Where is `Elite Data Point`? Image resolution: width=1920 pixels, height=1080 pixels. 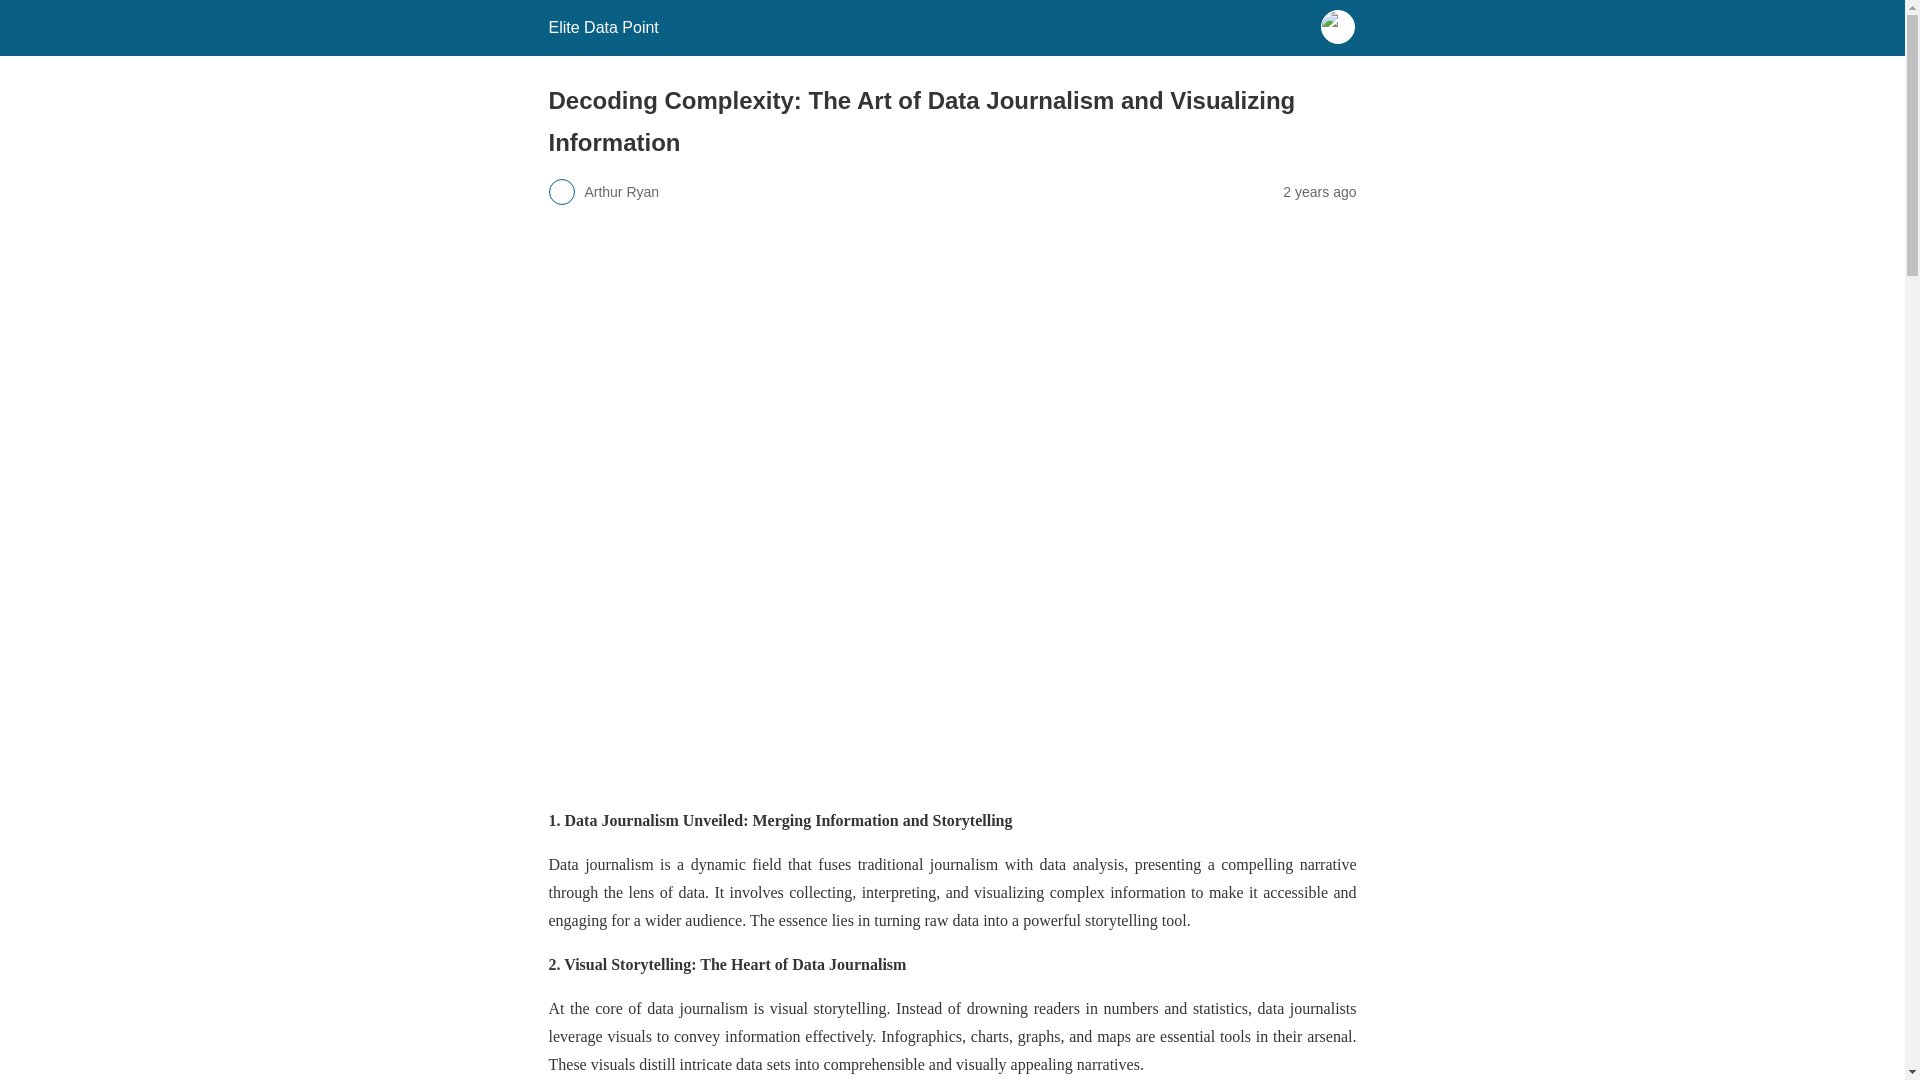
Elite Data Point is located at coordinates (602, 27).